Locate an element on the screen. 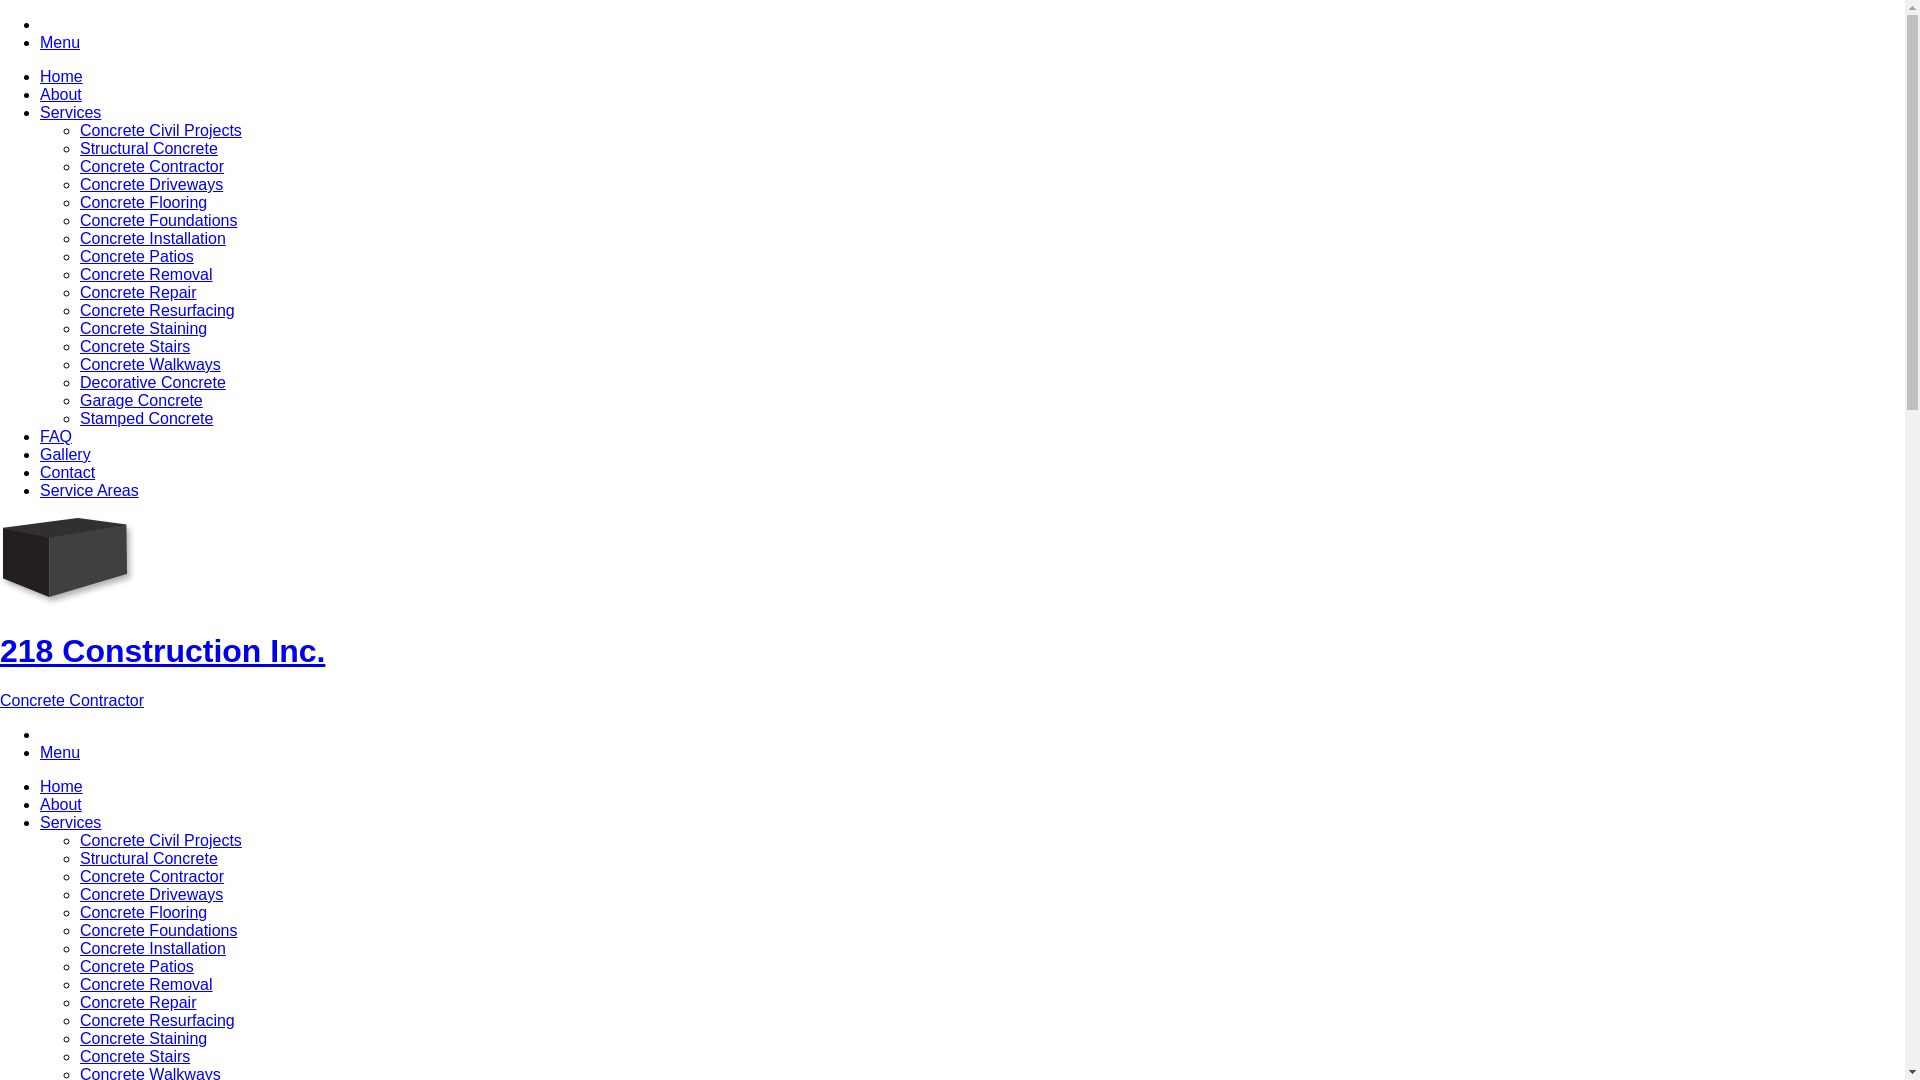 The height and width of the screenshot is (1080, 1920). Concrete Driveways is located at coordinates (152, 894).